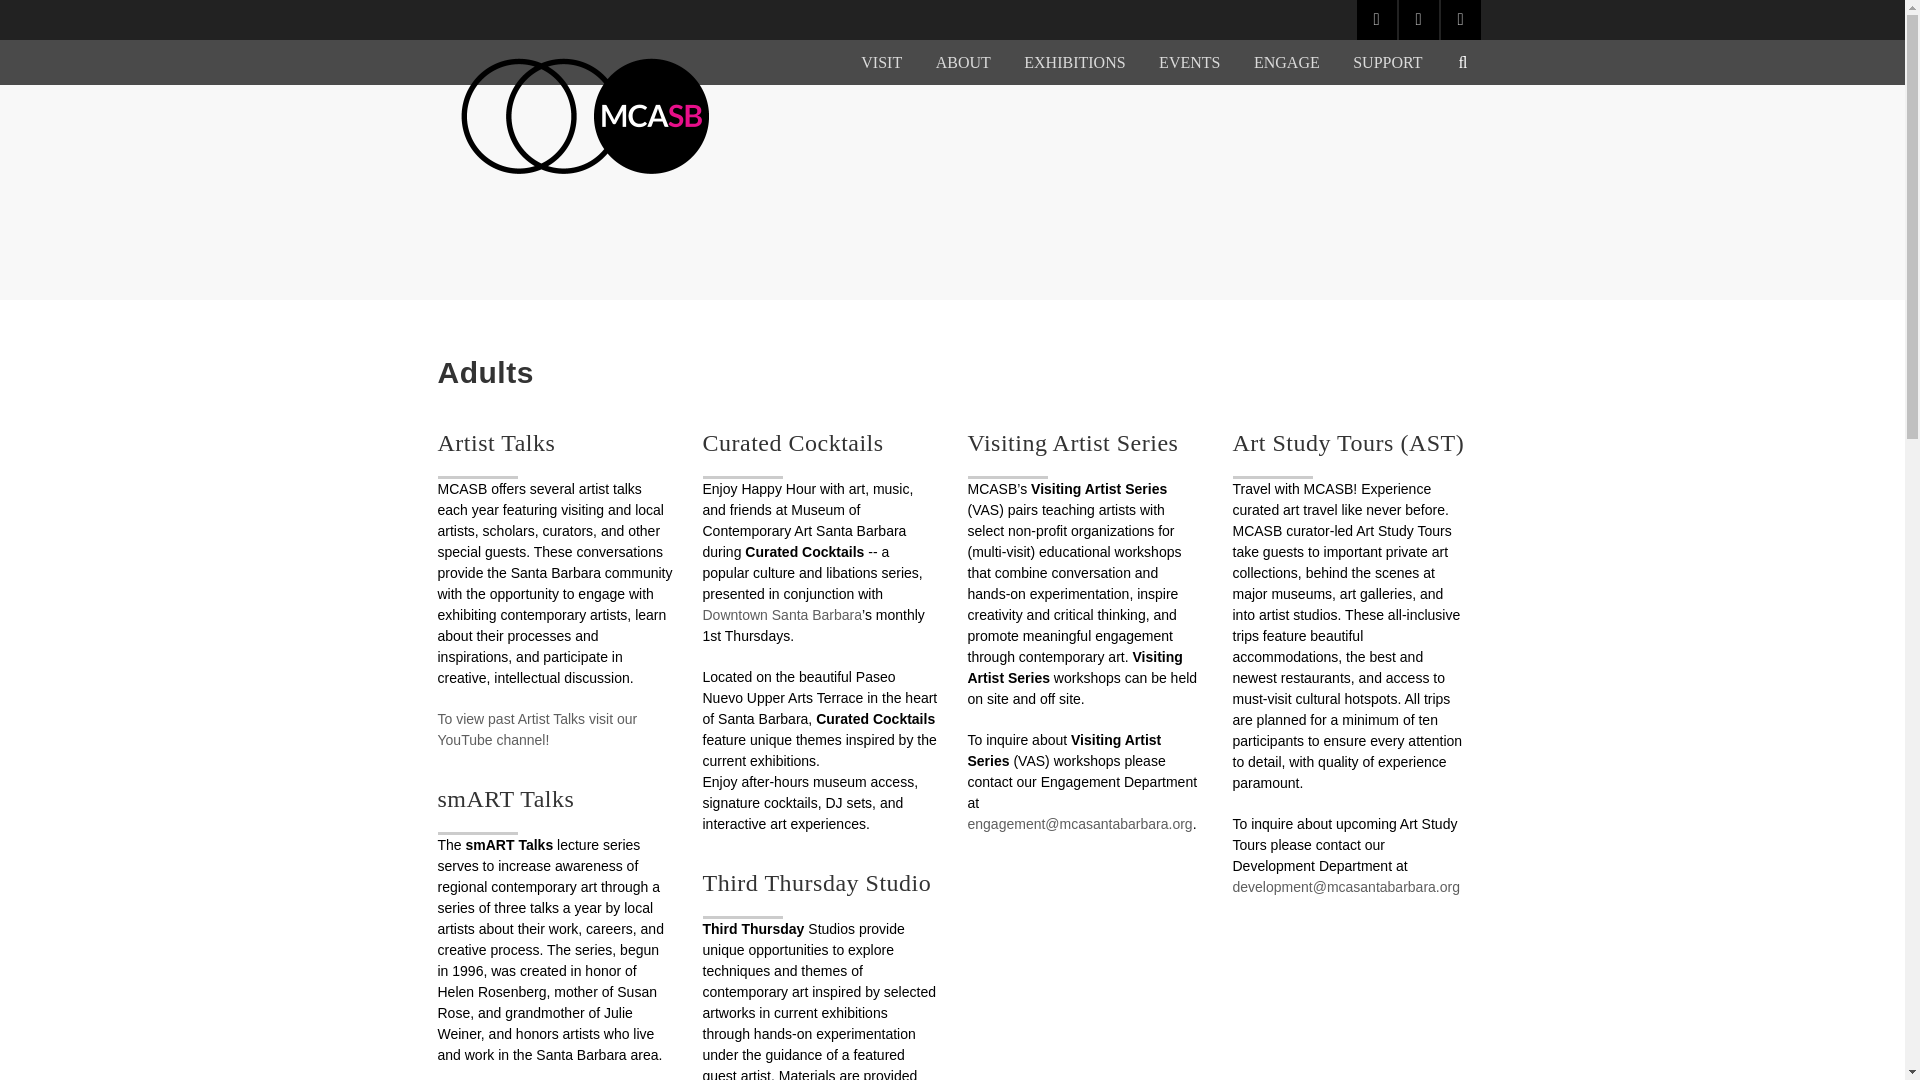 This screenshot has width=1920, height=1080. I want to click on EXHIBITIONS, so click(1074, 62).